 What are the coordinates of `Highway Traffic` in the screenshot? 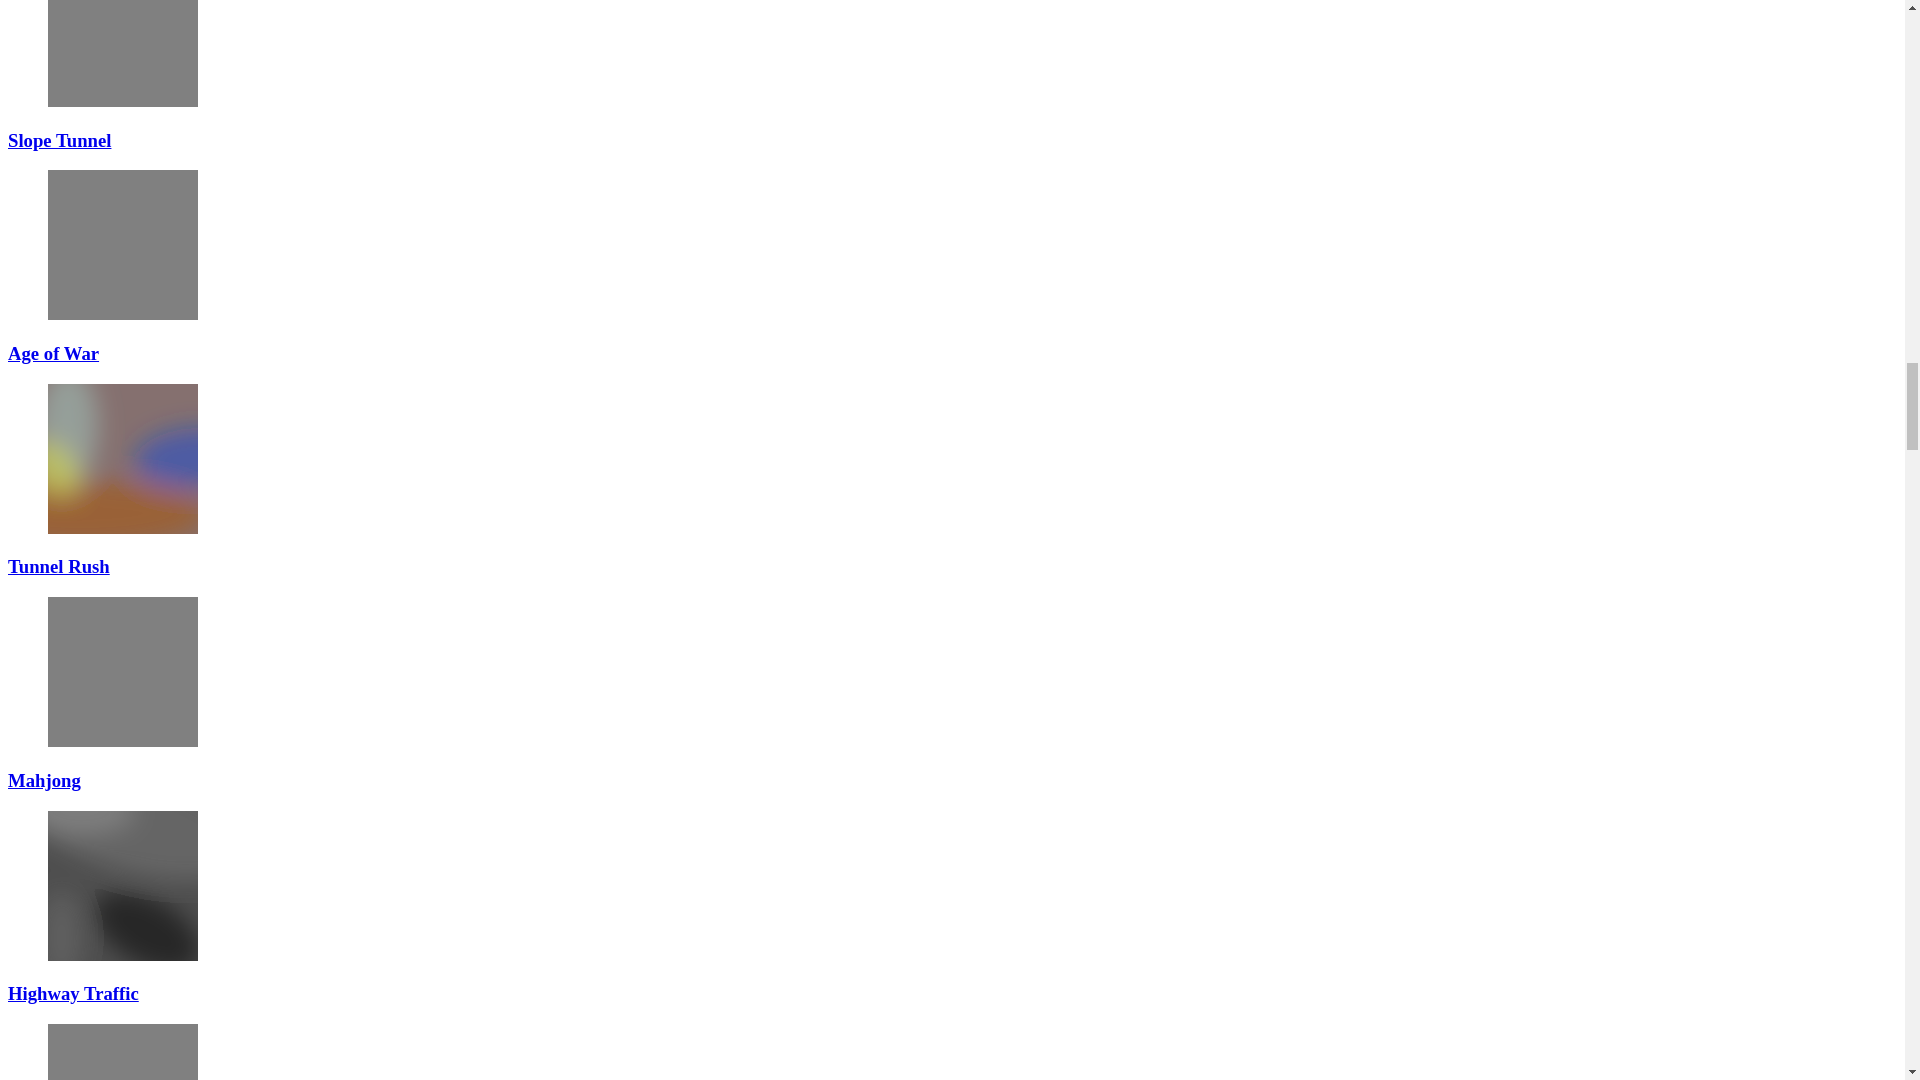 It's located at (122, 886).